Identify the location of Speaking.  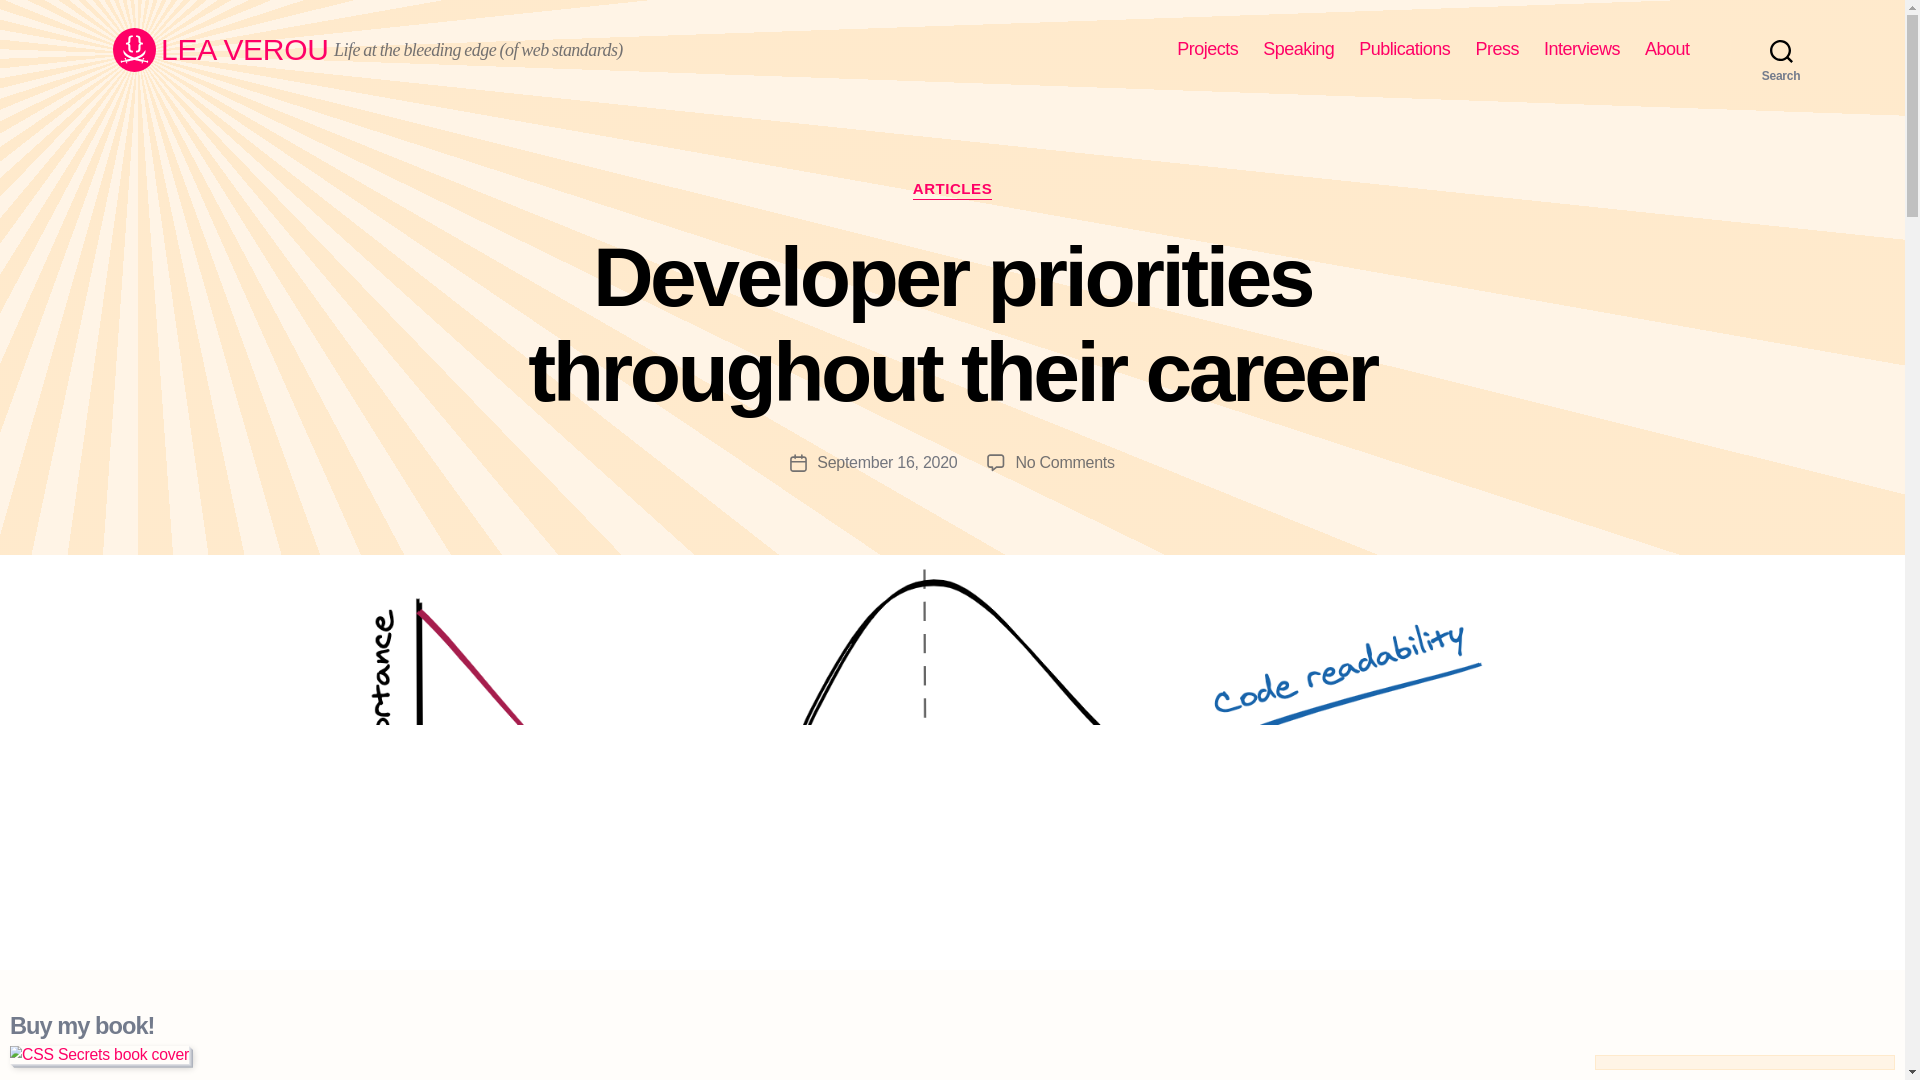
(1582, 49).